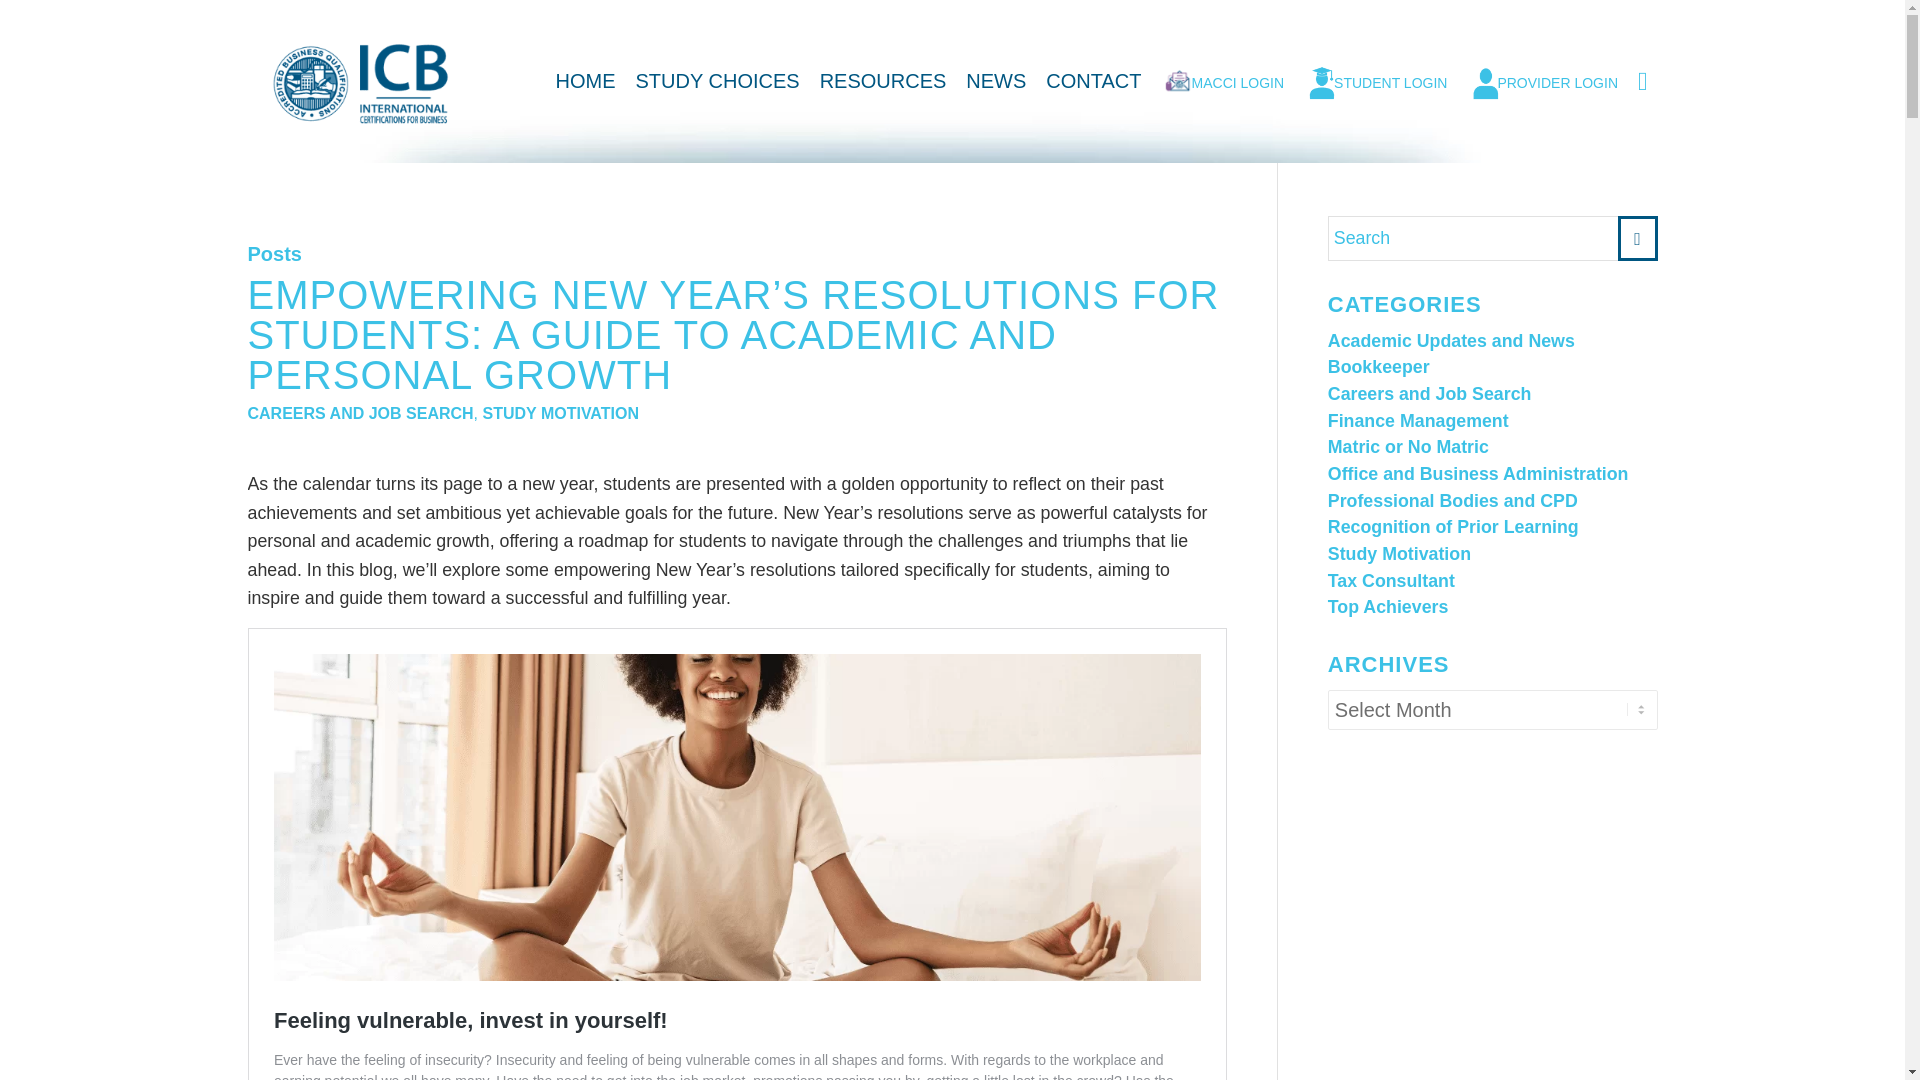 The height and width of the screenshot is (1080, 1920). I want to click on STUDENT LOGIN, so click(1376, 82).